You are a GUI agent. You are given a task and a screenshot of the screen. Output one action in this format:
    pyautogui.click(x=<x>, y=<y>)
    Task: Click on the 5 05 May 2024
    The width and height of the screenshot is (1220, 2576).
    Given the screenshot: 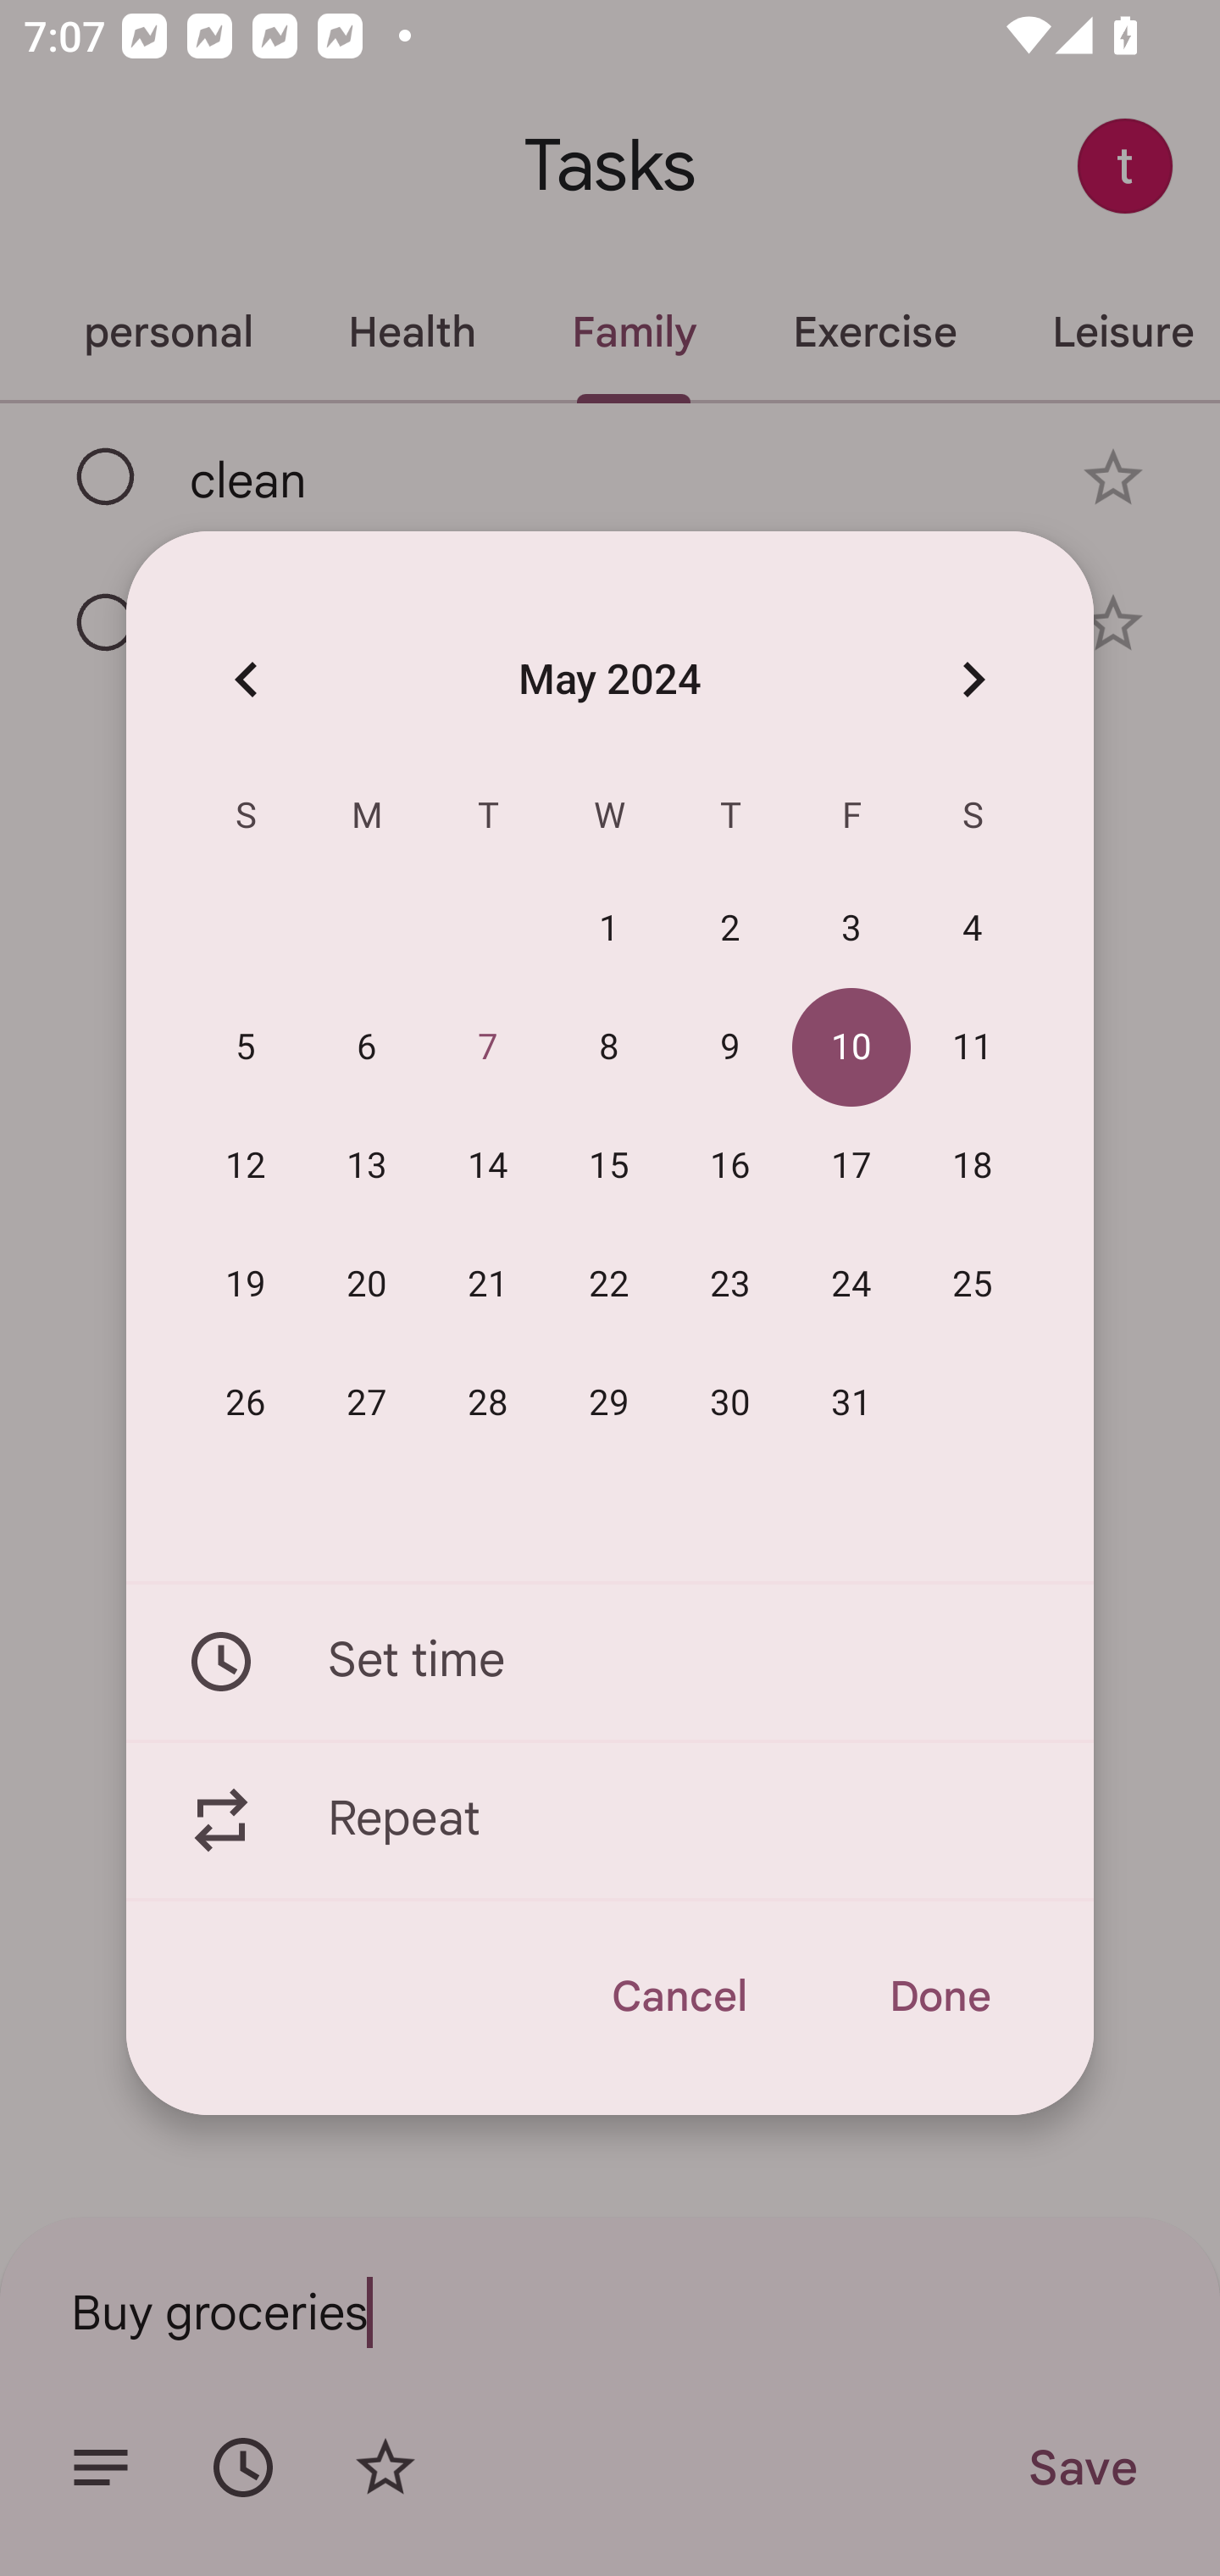 What is the action you would take?
    pyautogui.click(x=246, y=1048)
    